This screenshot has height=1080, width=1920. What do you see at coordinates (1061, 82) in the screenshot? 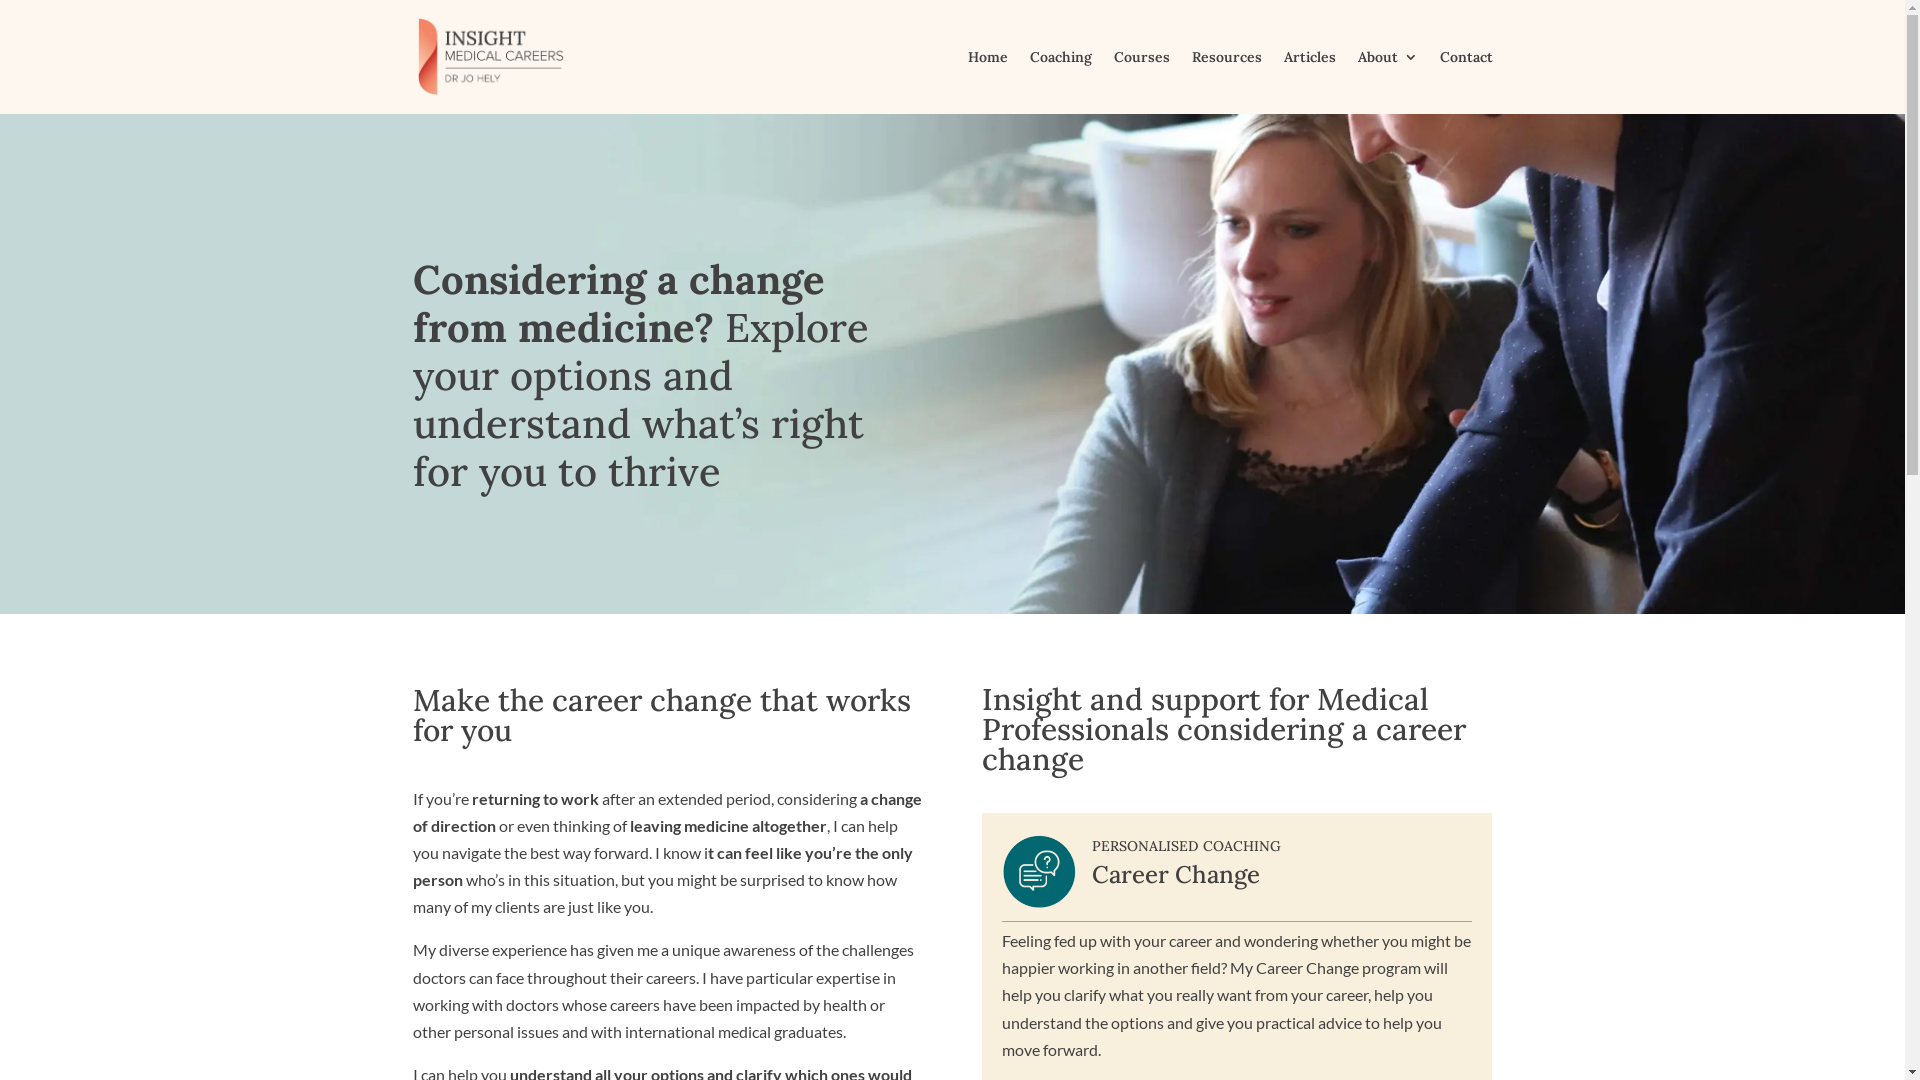
I see `Coaching` at bounding box center [1061, 82].